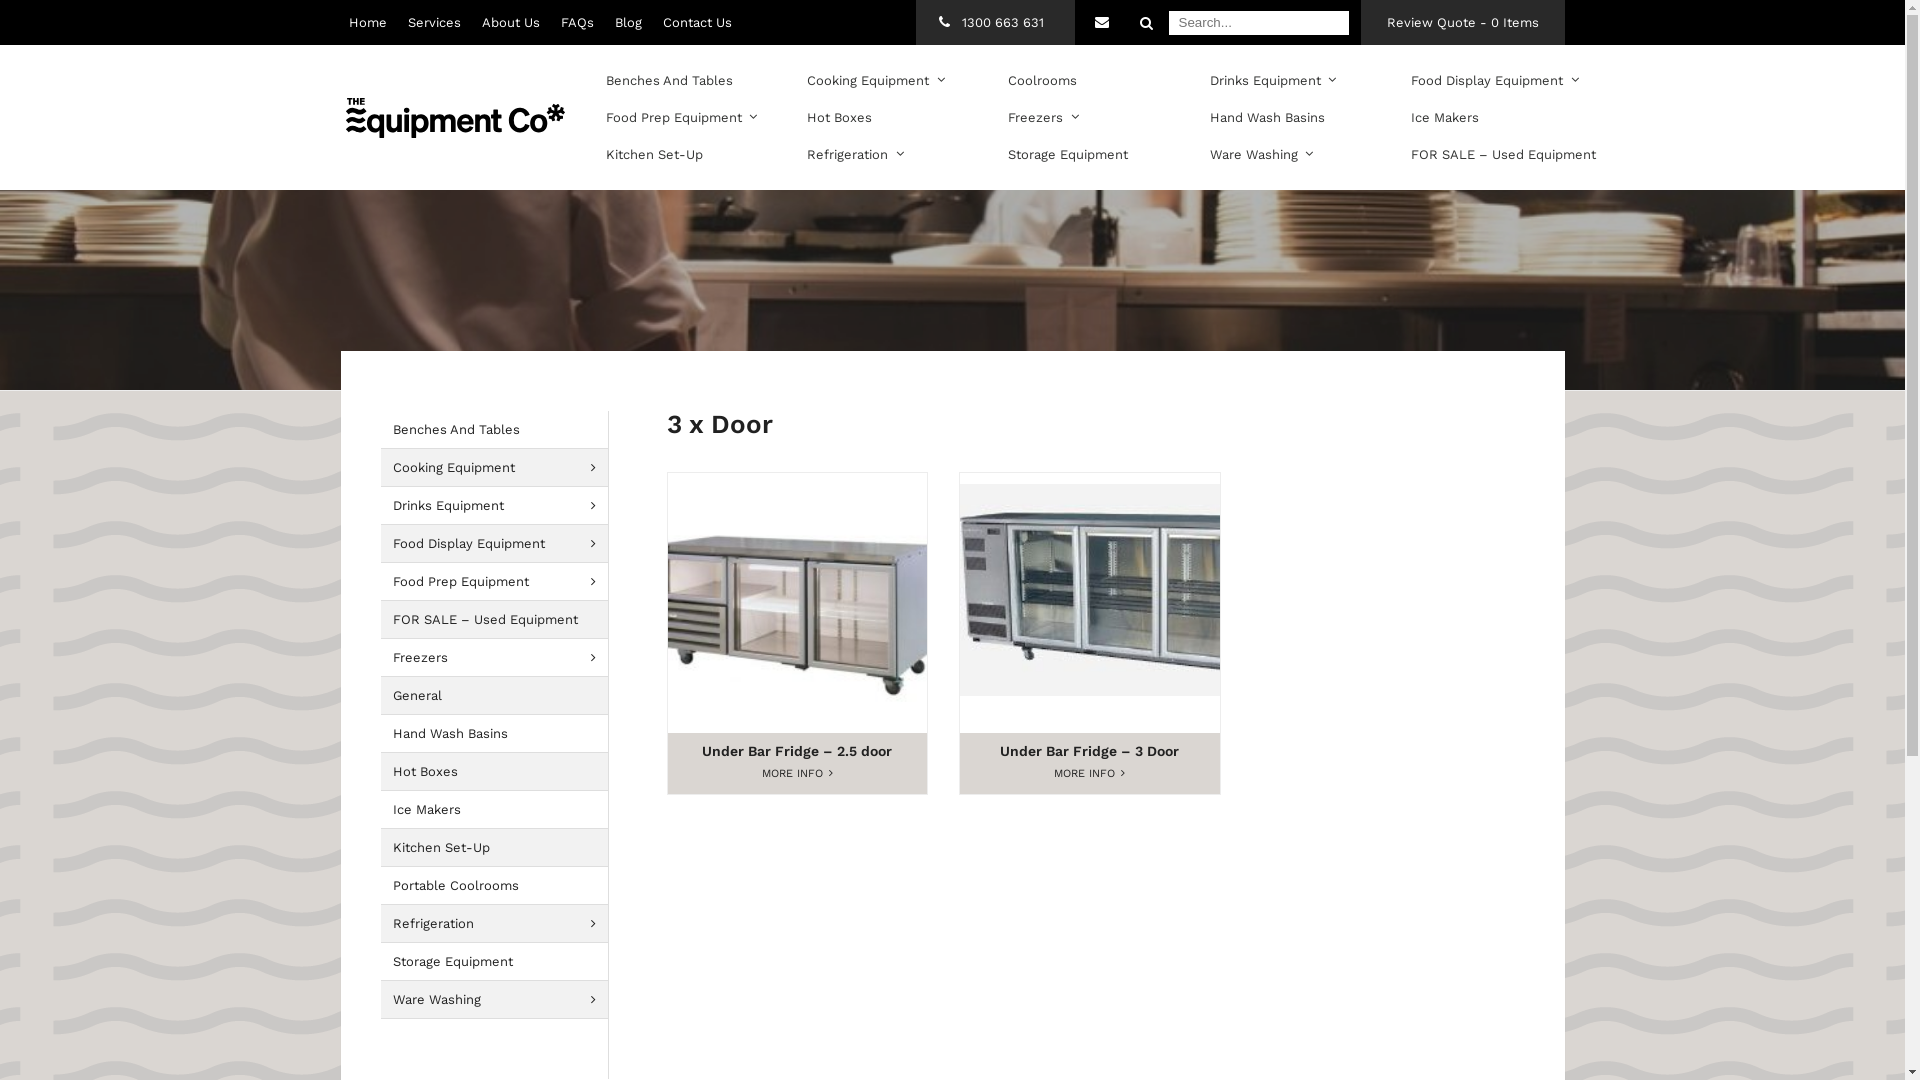 The width and height of the screenshot is (1920, 1080). What do you see at coordinates (500, 962) in the screenshot?
I see `Storage Equipment` at bounding box center [500, 962].